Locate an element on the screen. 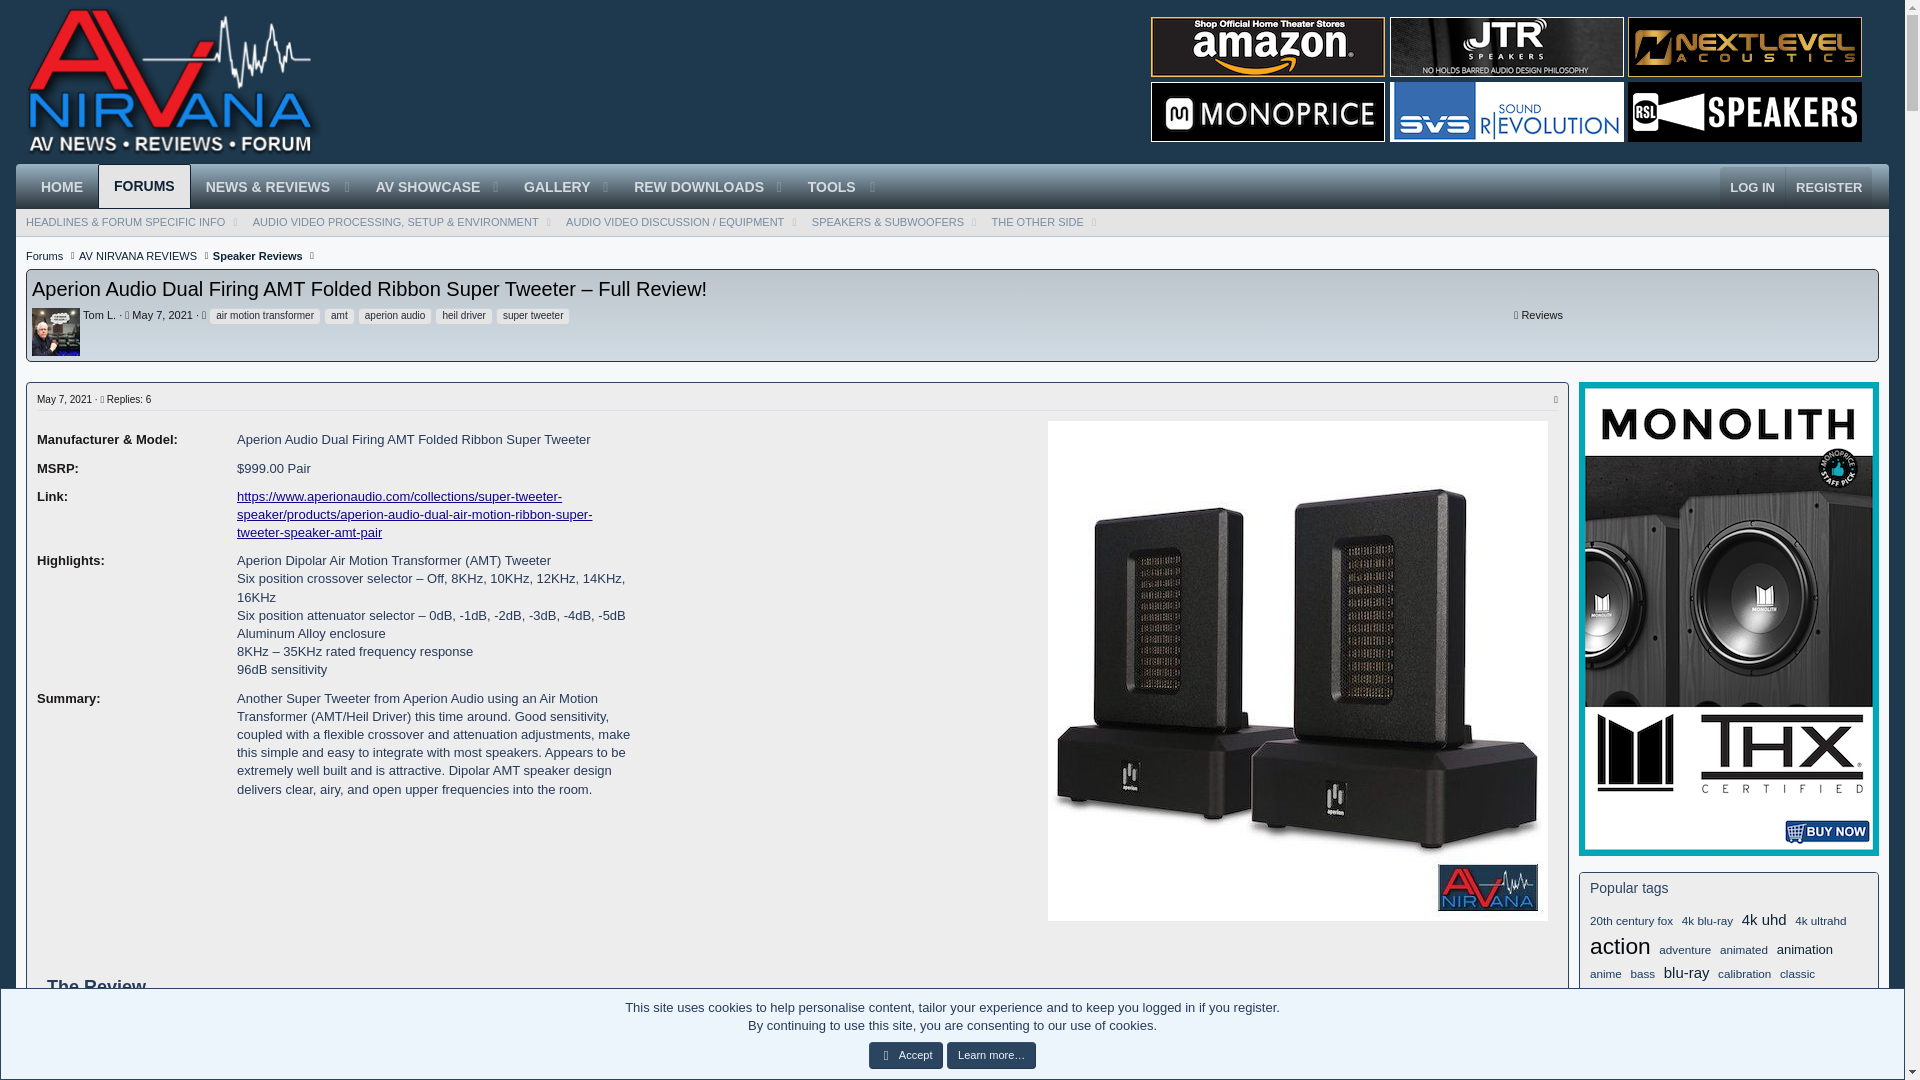 This screenshot has height=1080, width=1920. FORUMS is located at coordinates (144, 186).